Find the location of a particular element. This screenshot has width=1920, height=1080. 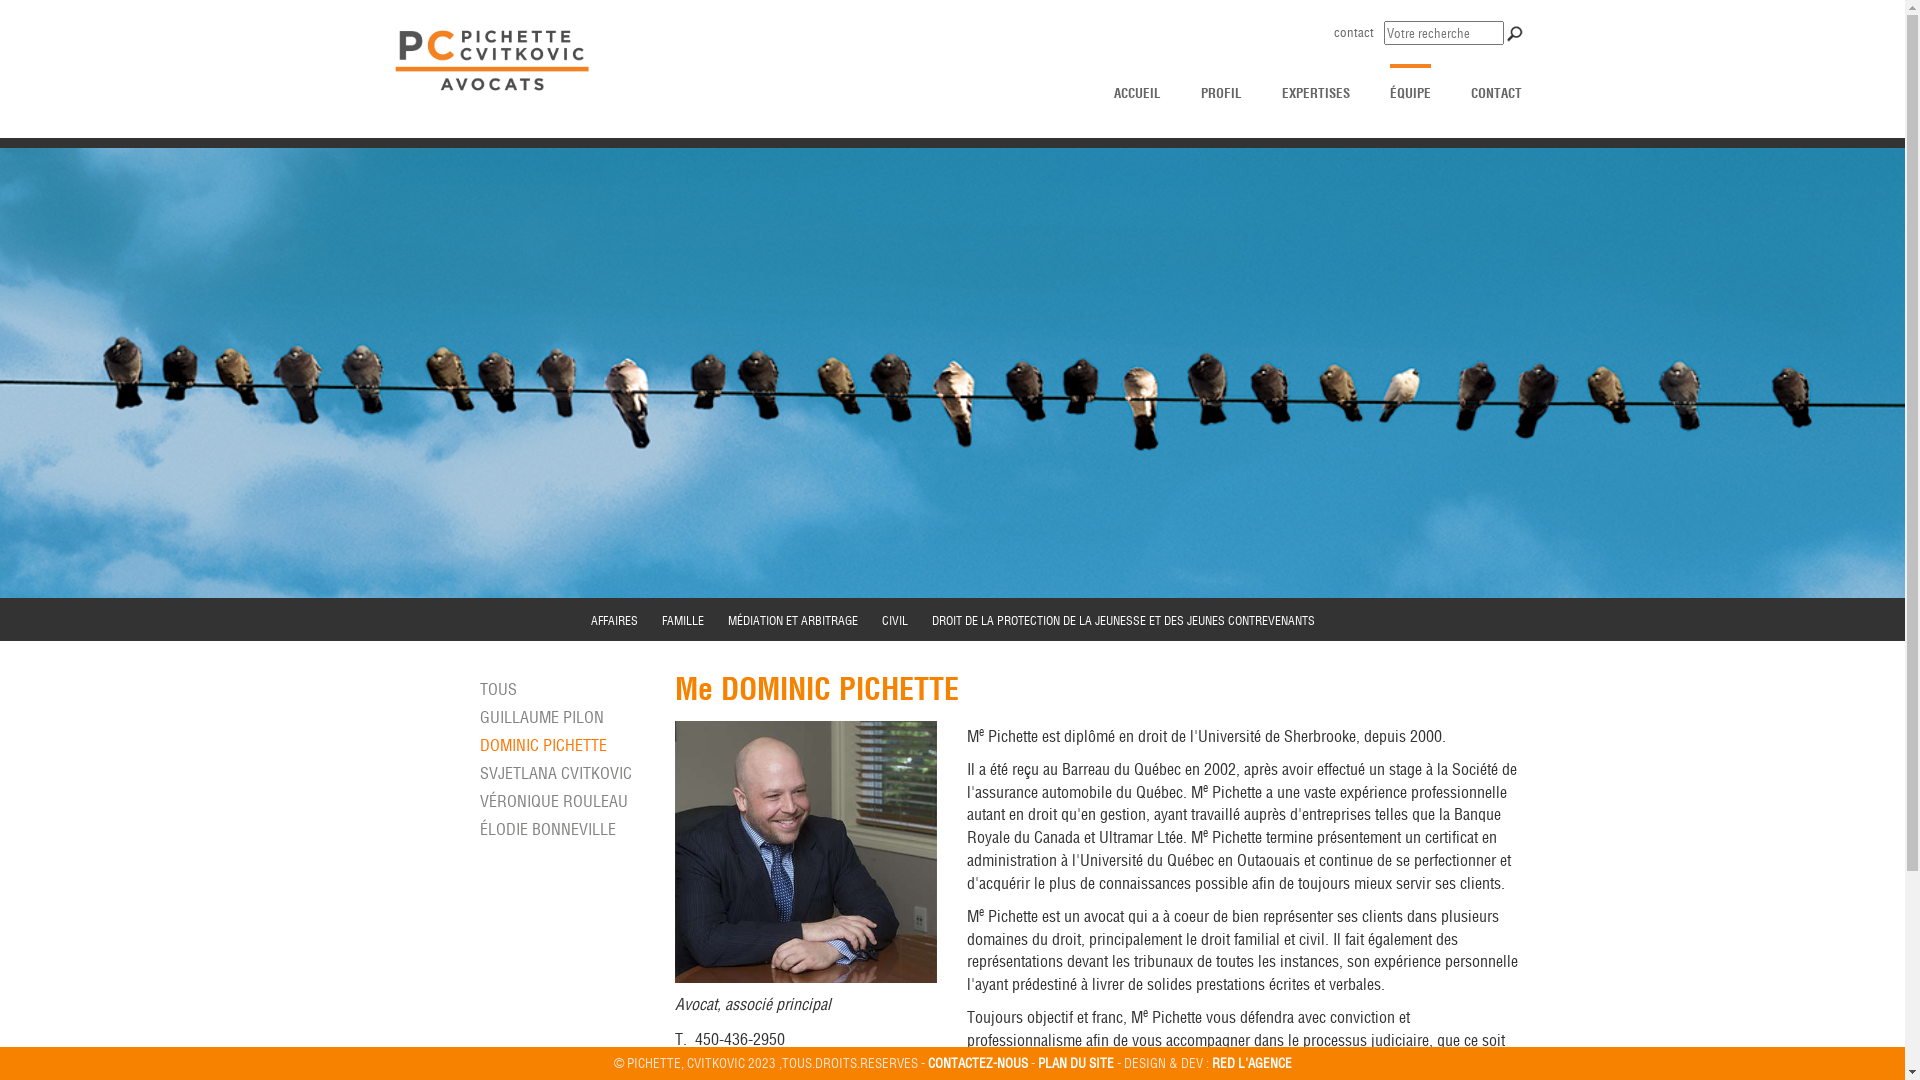

RED L'AGENCE is located at coordinates (1252, 1063).